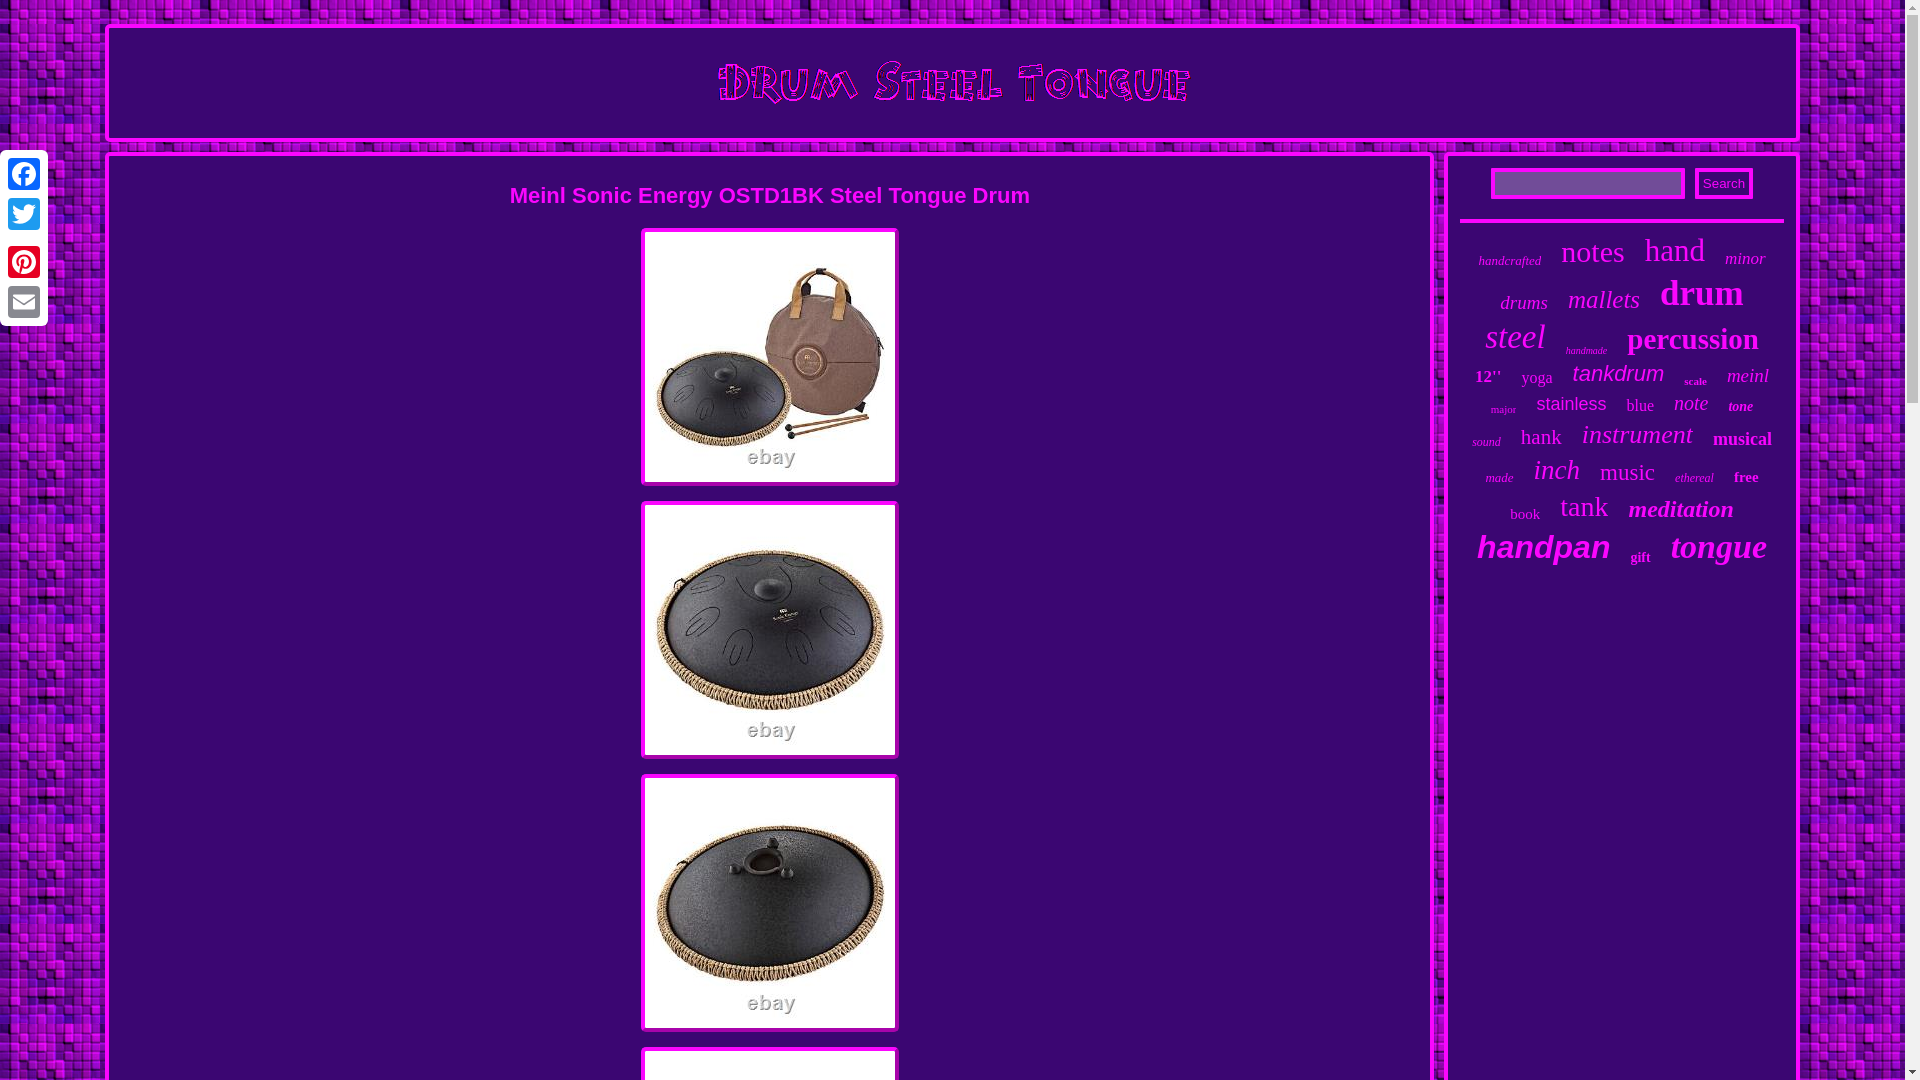  Describe the element at coordinates (1592, 252) in the screenshot. I see `notes` at that location.